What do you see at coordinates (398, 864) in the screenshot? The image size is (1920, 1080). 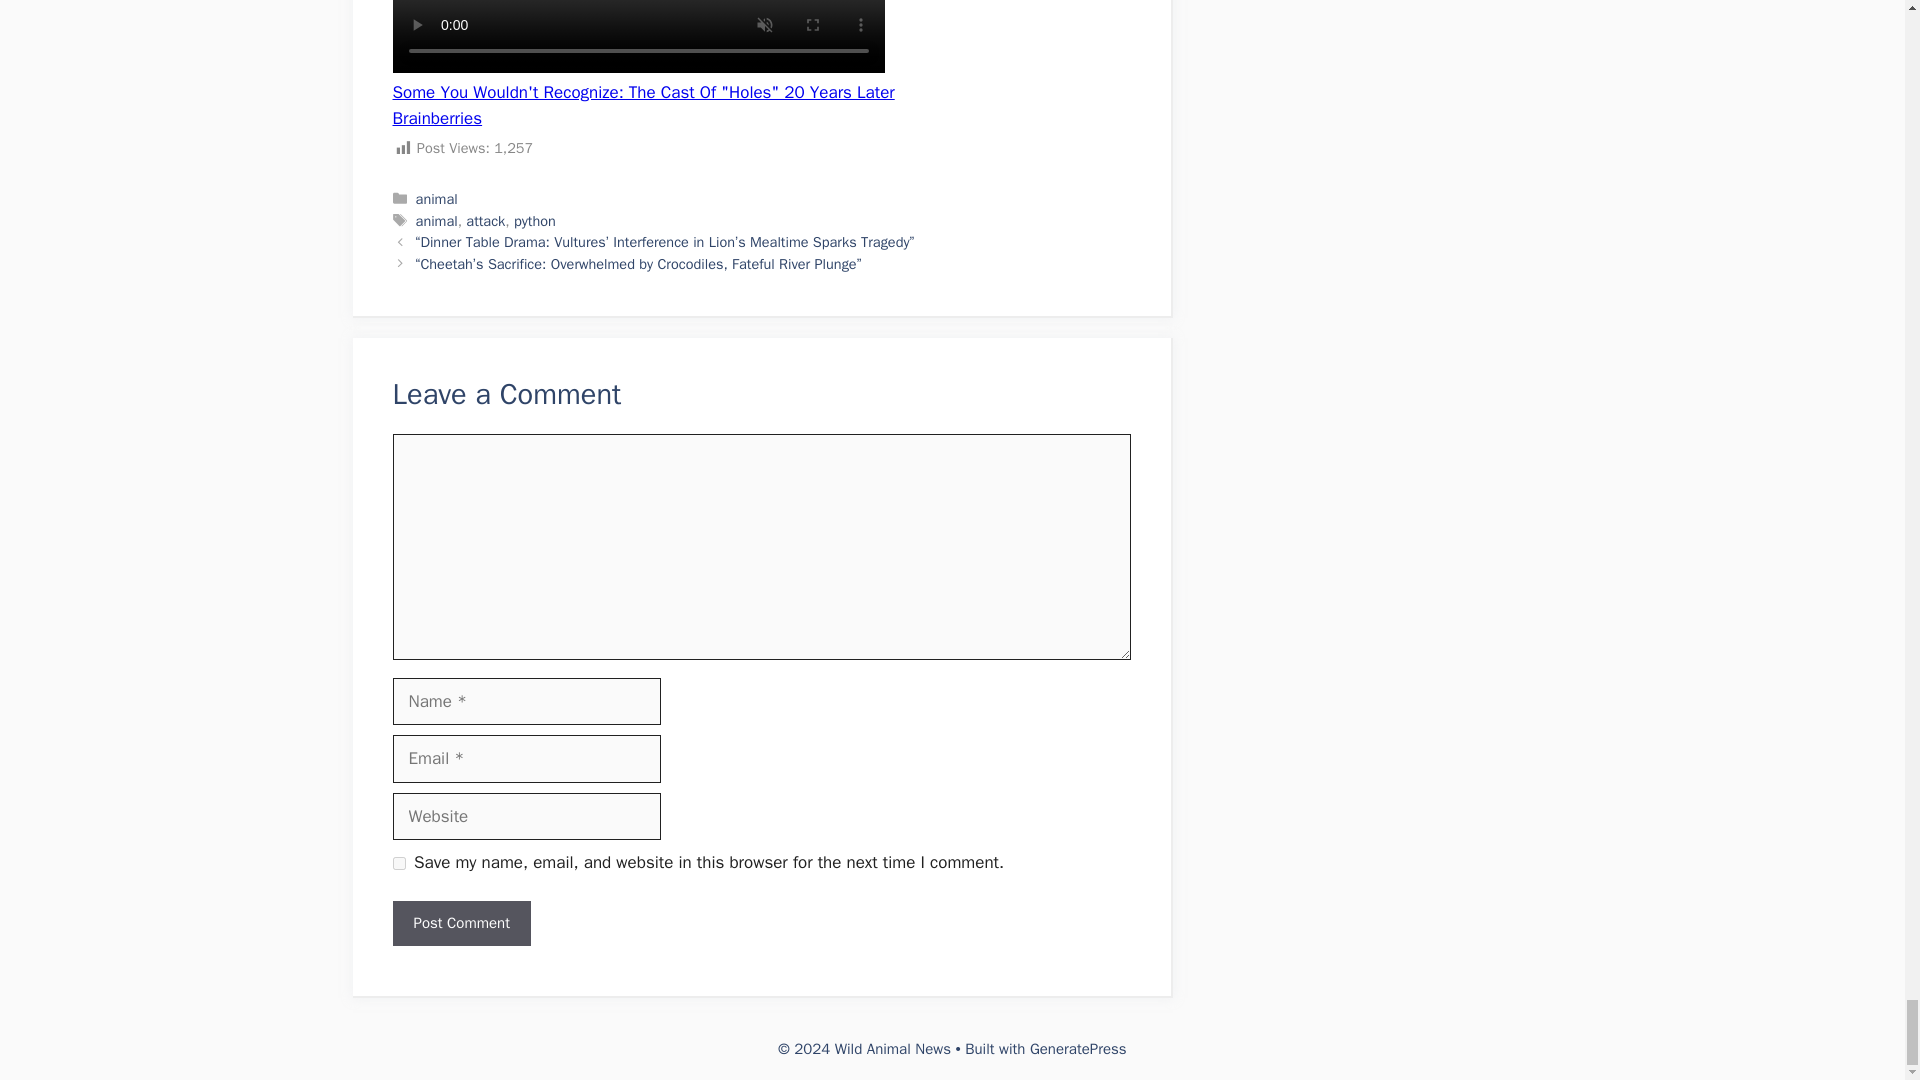 I see `yes` at bounding box center [398, 864].